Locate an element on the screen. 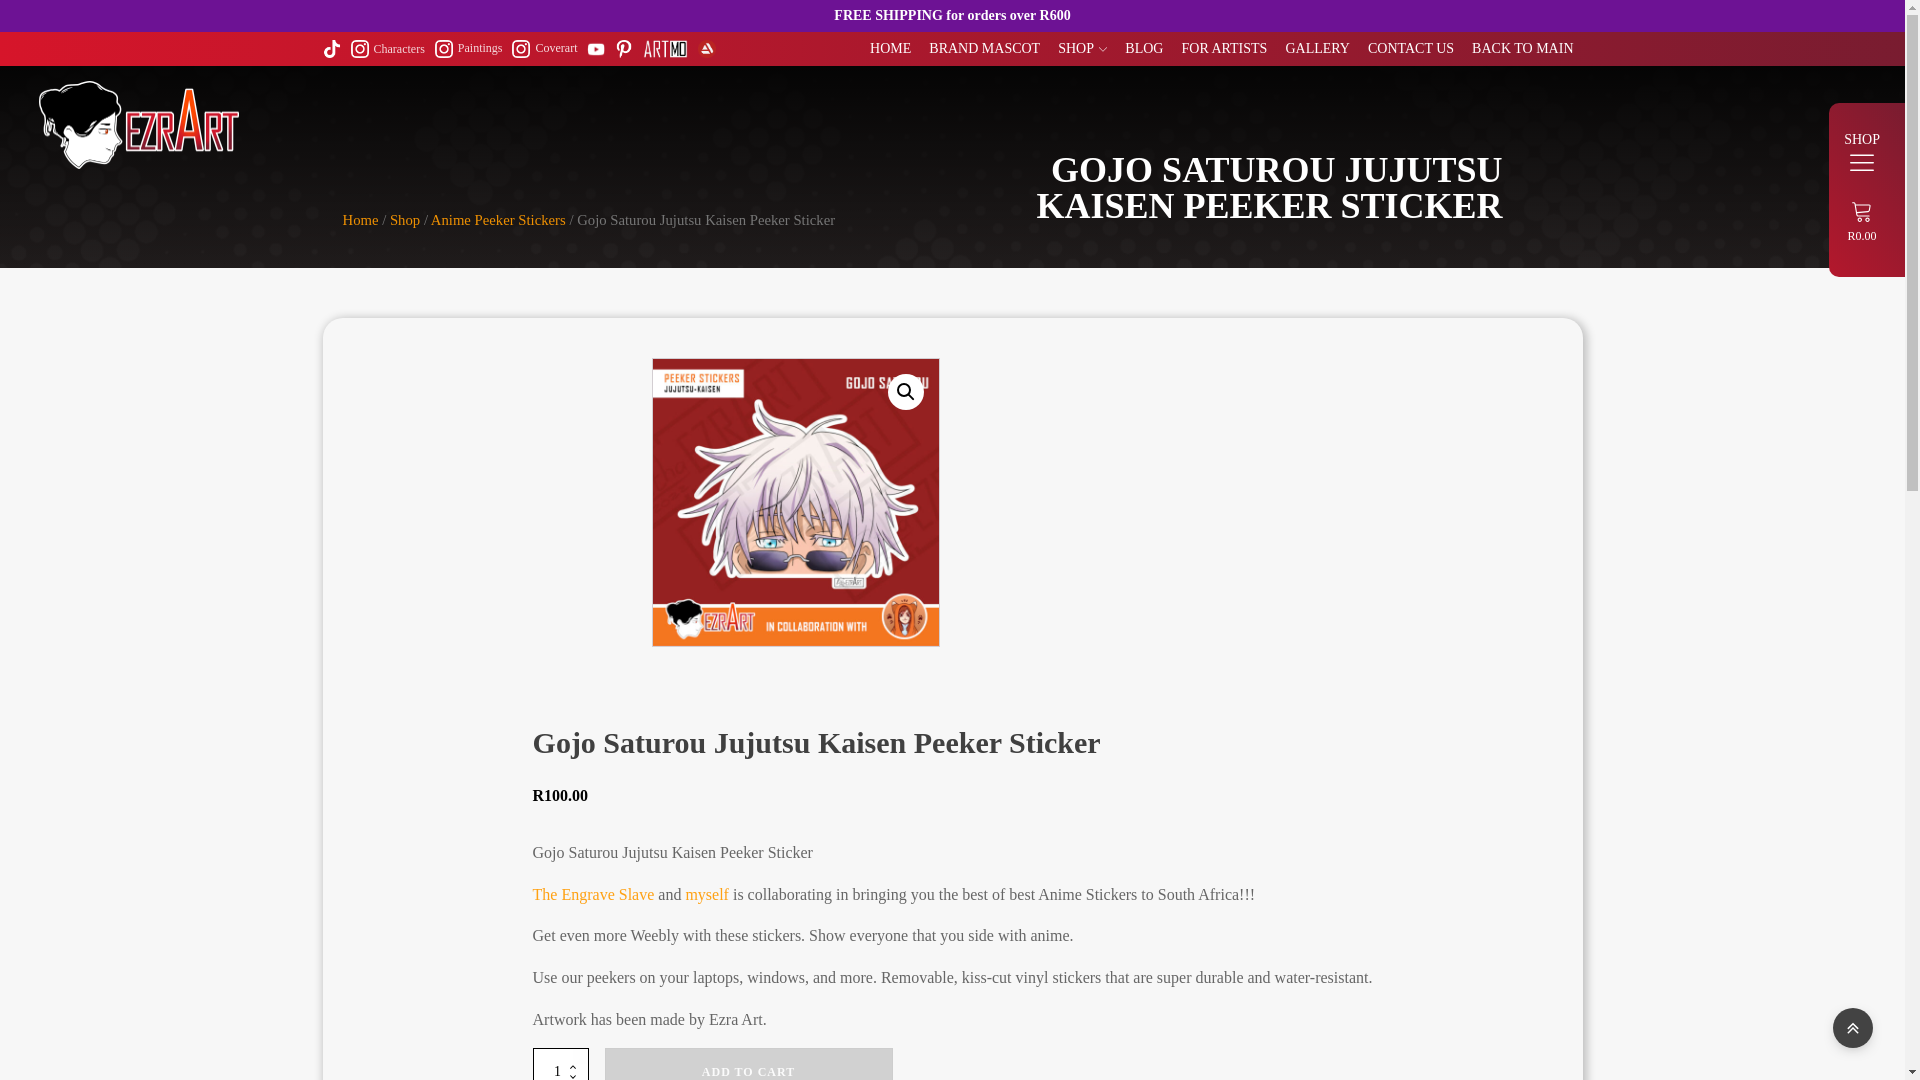  GALLERY is located at coordinates (1318, 48).